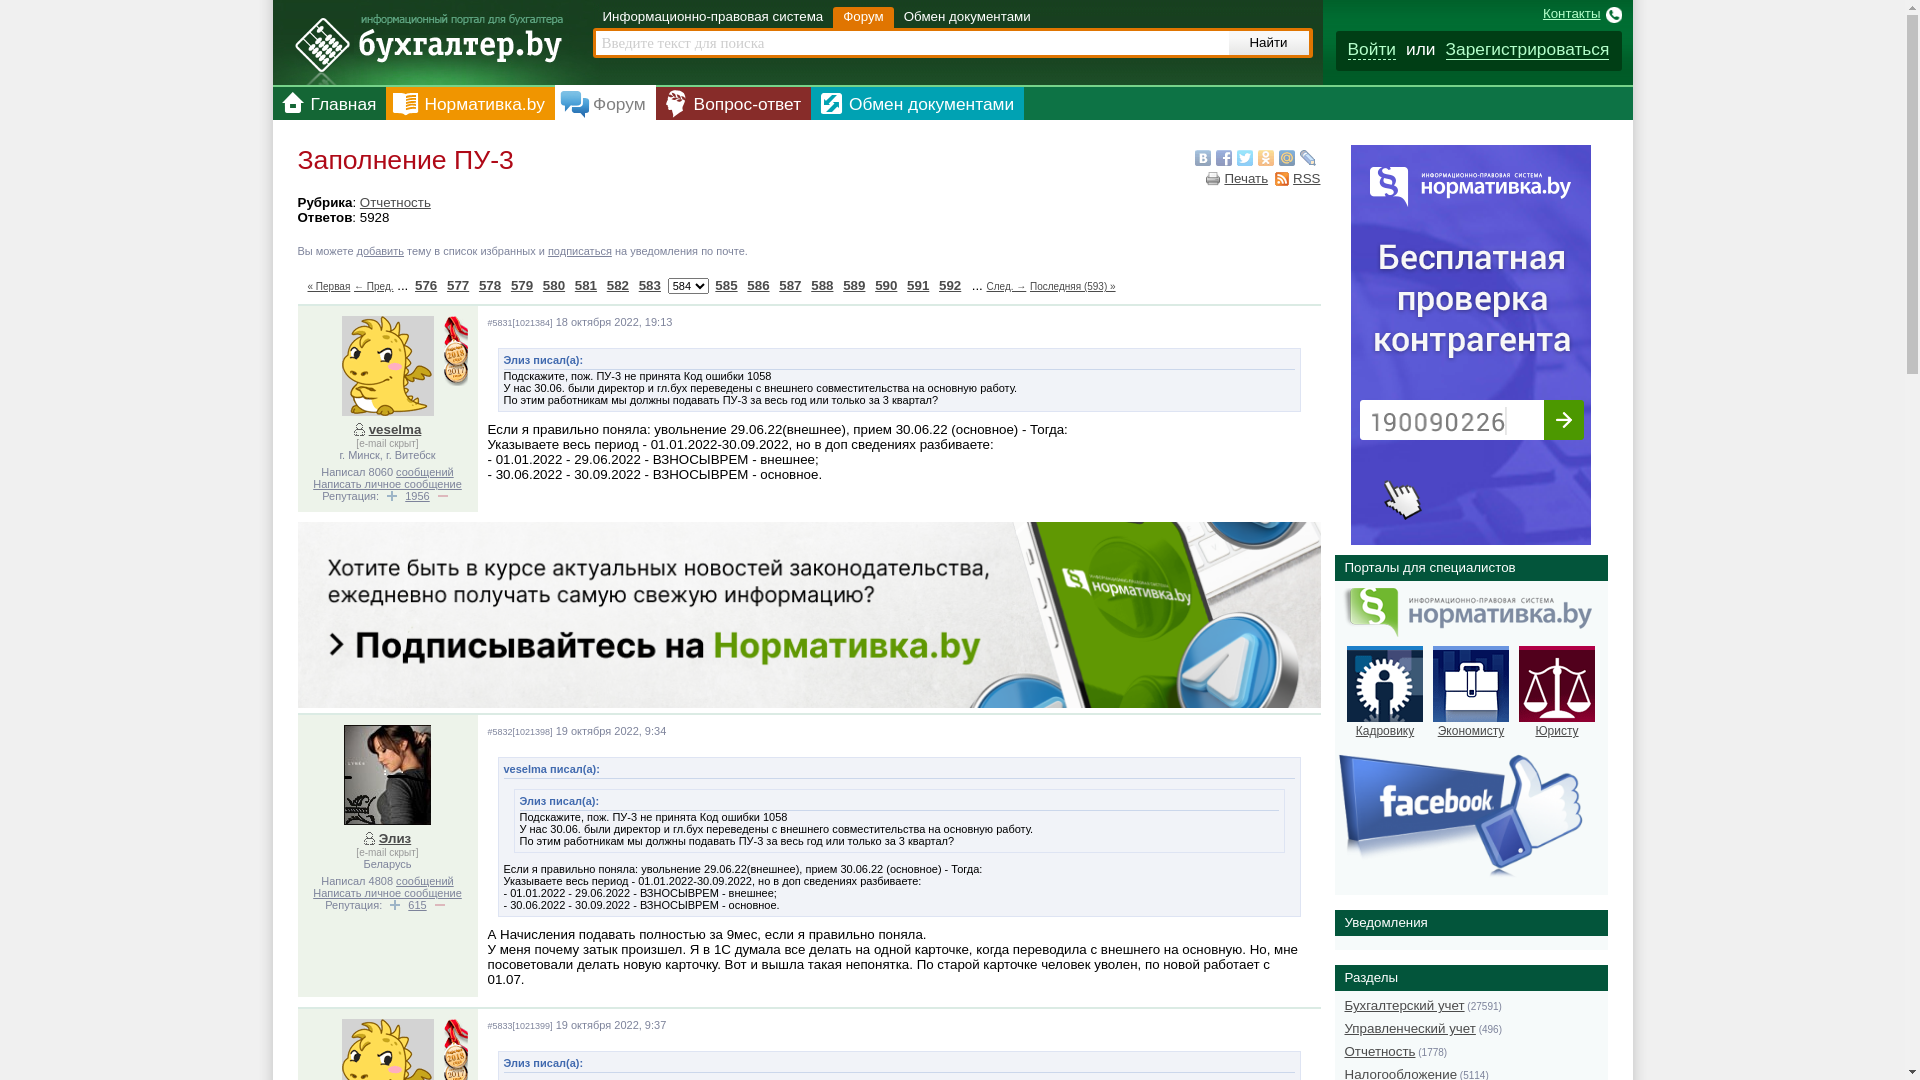 Image resolution: width=1920 pixels, height=1080 pixels. What do you see at coordinates (417, 496) in the screenshot?
I see `1956` at bounding box center [417, 496].